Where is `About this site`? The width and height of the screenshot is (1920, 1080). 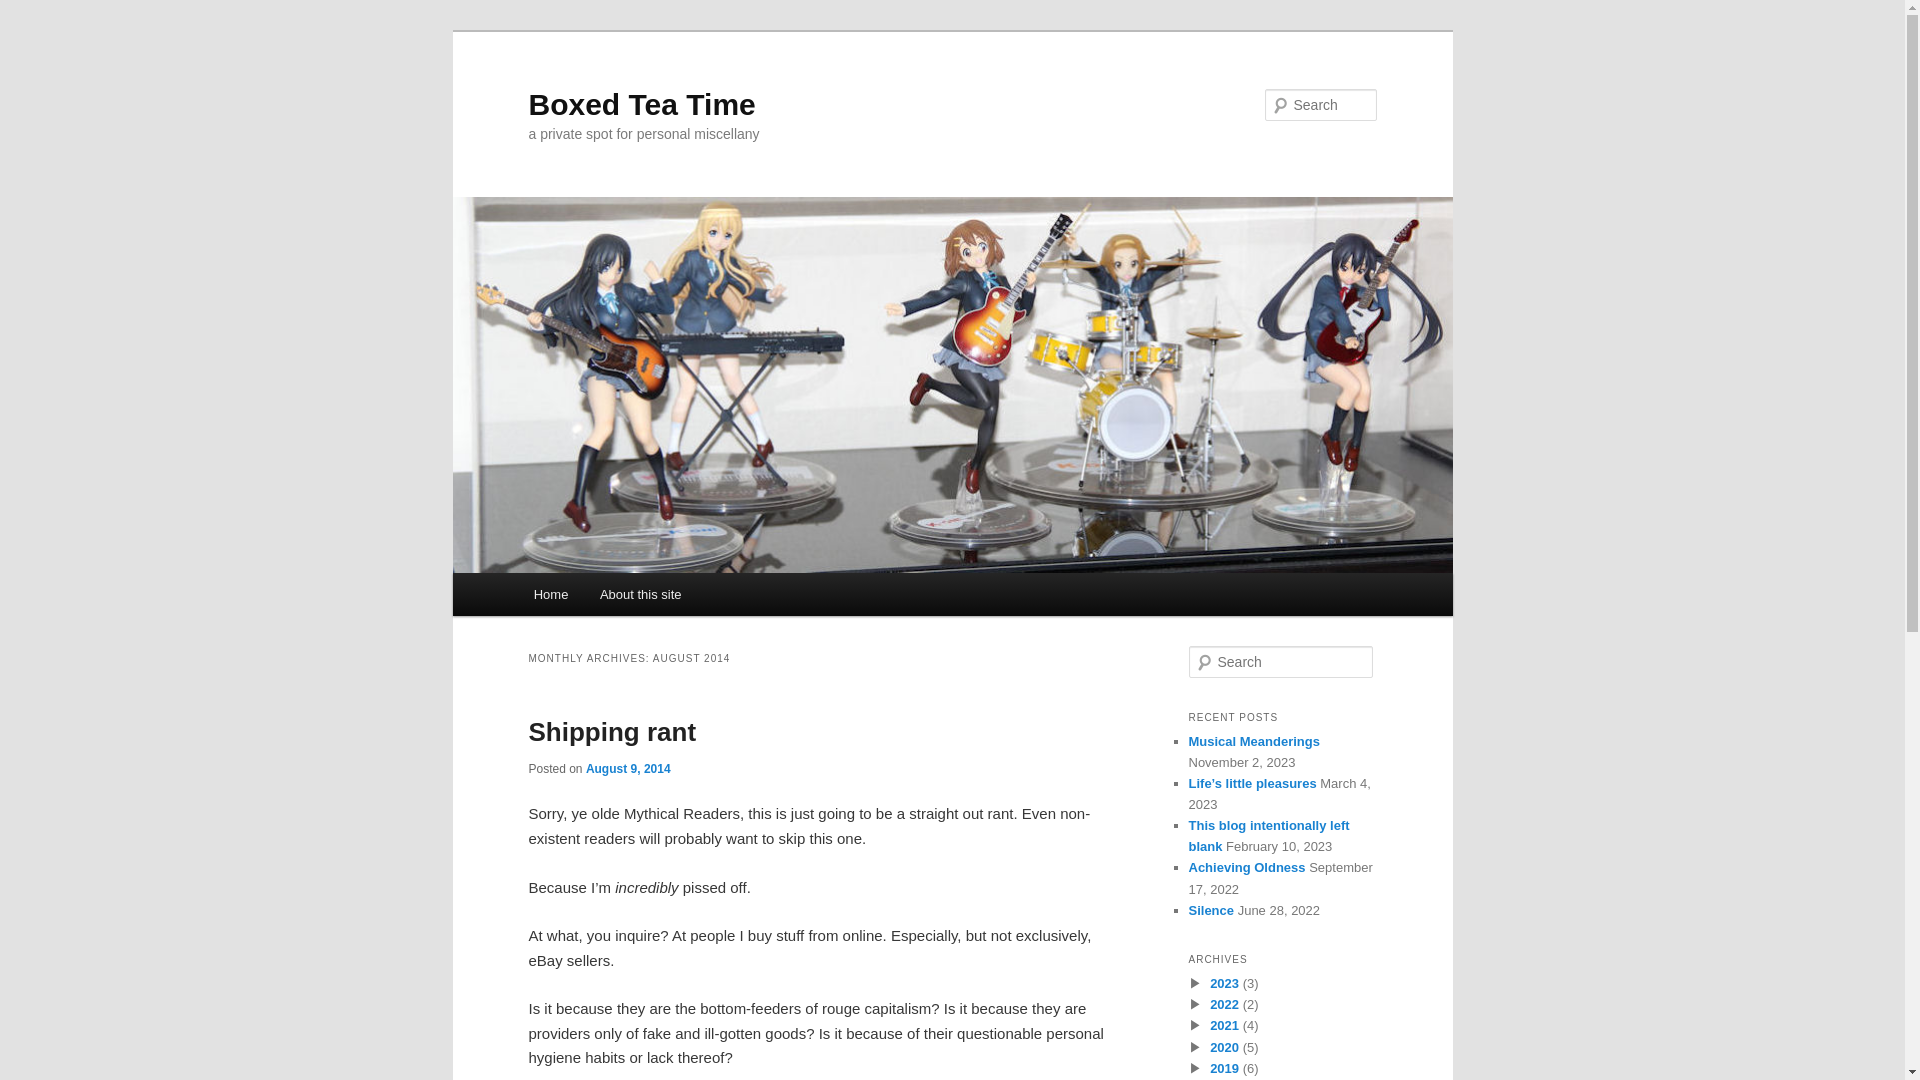
About this site is located at coordinates (640, 594).